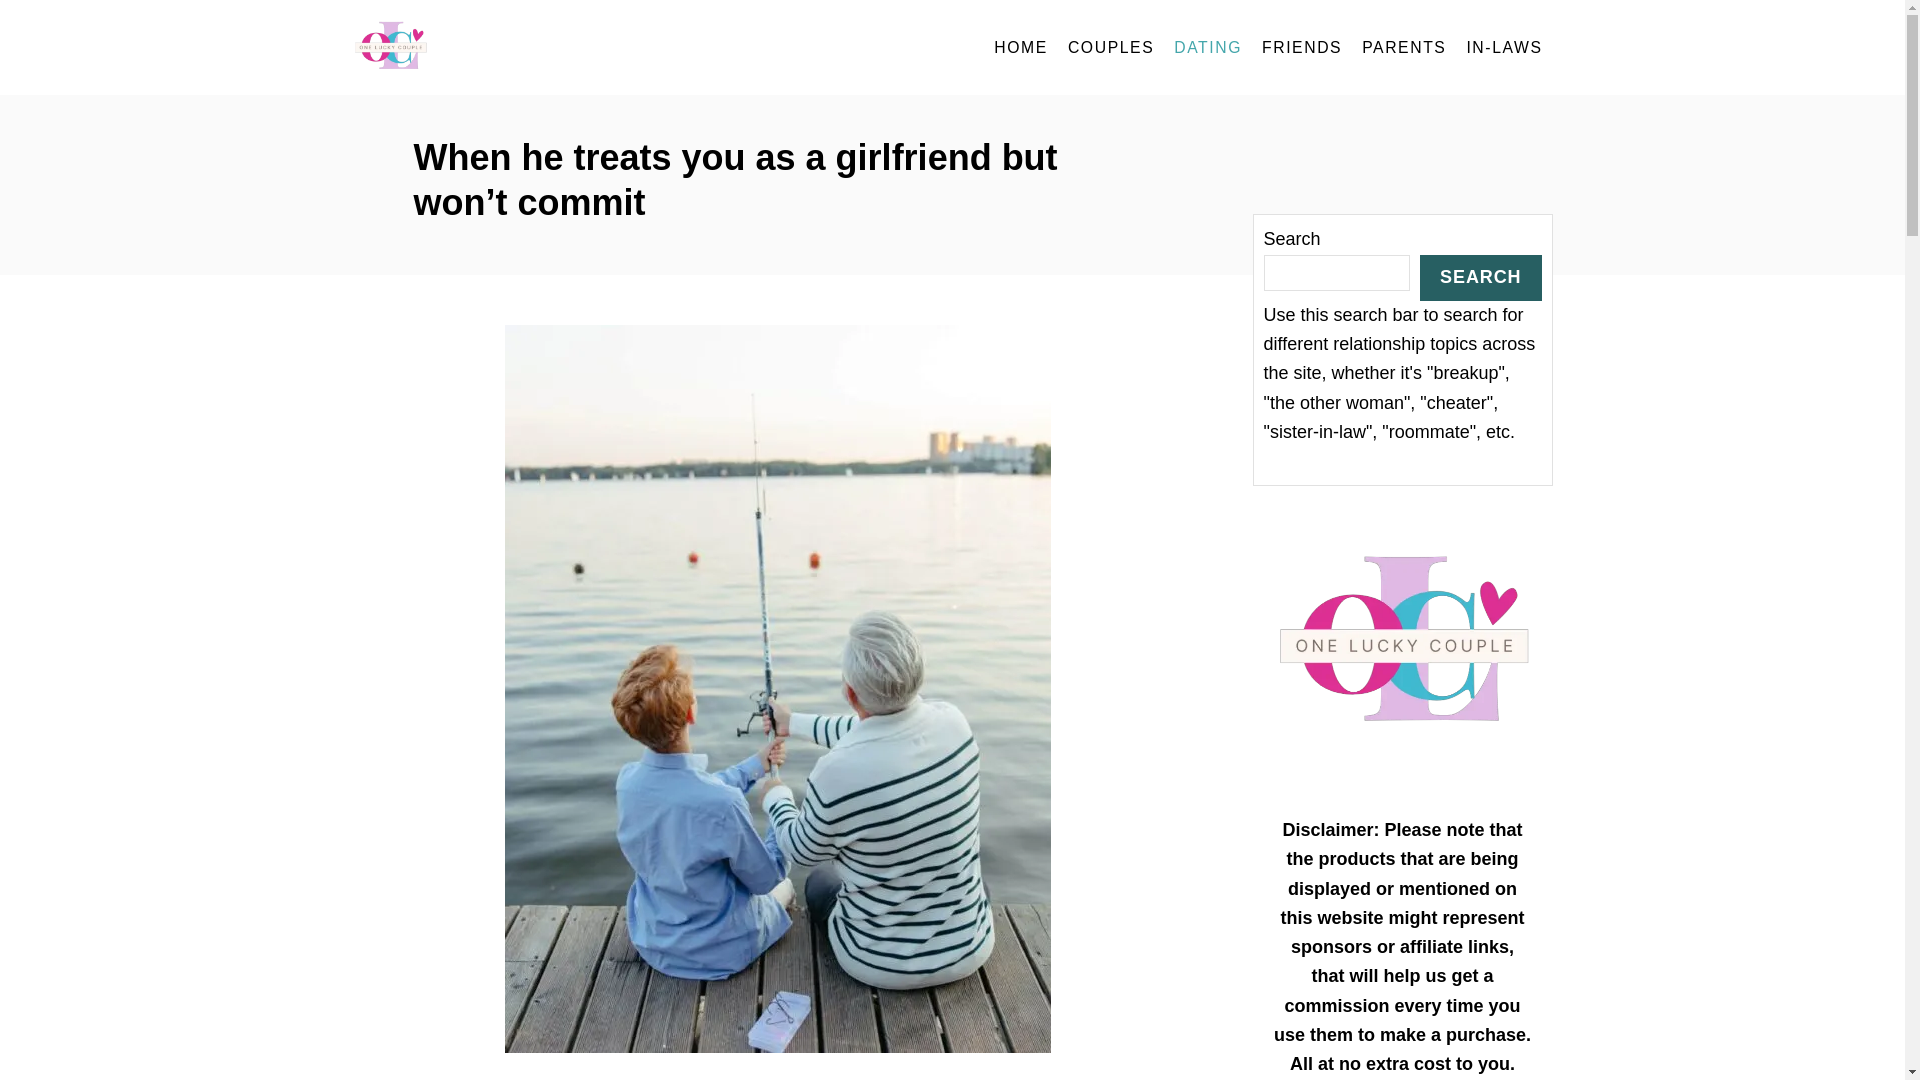  What do you see at coordinates (1301, 48) in the screenshot?
I see `FRIENDS` at bounding box center [1301, 48].